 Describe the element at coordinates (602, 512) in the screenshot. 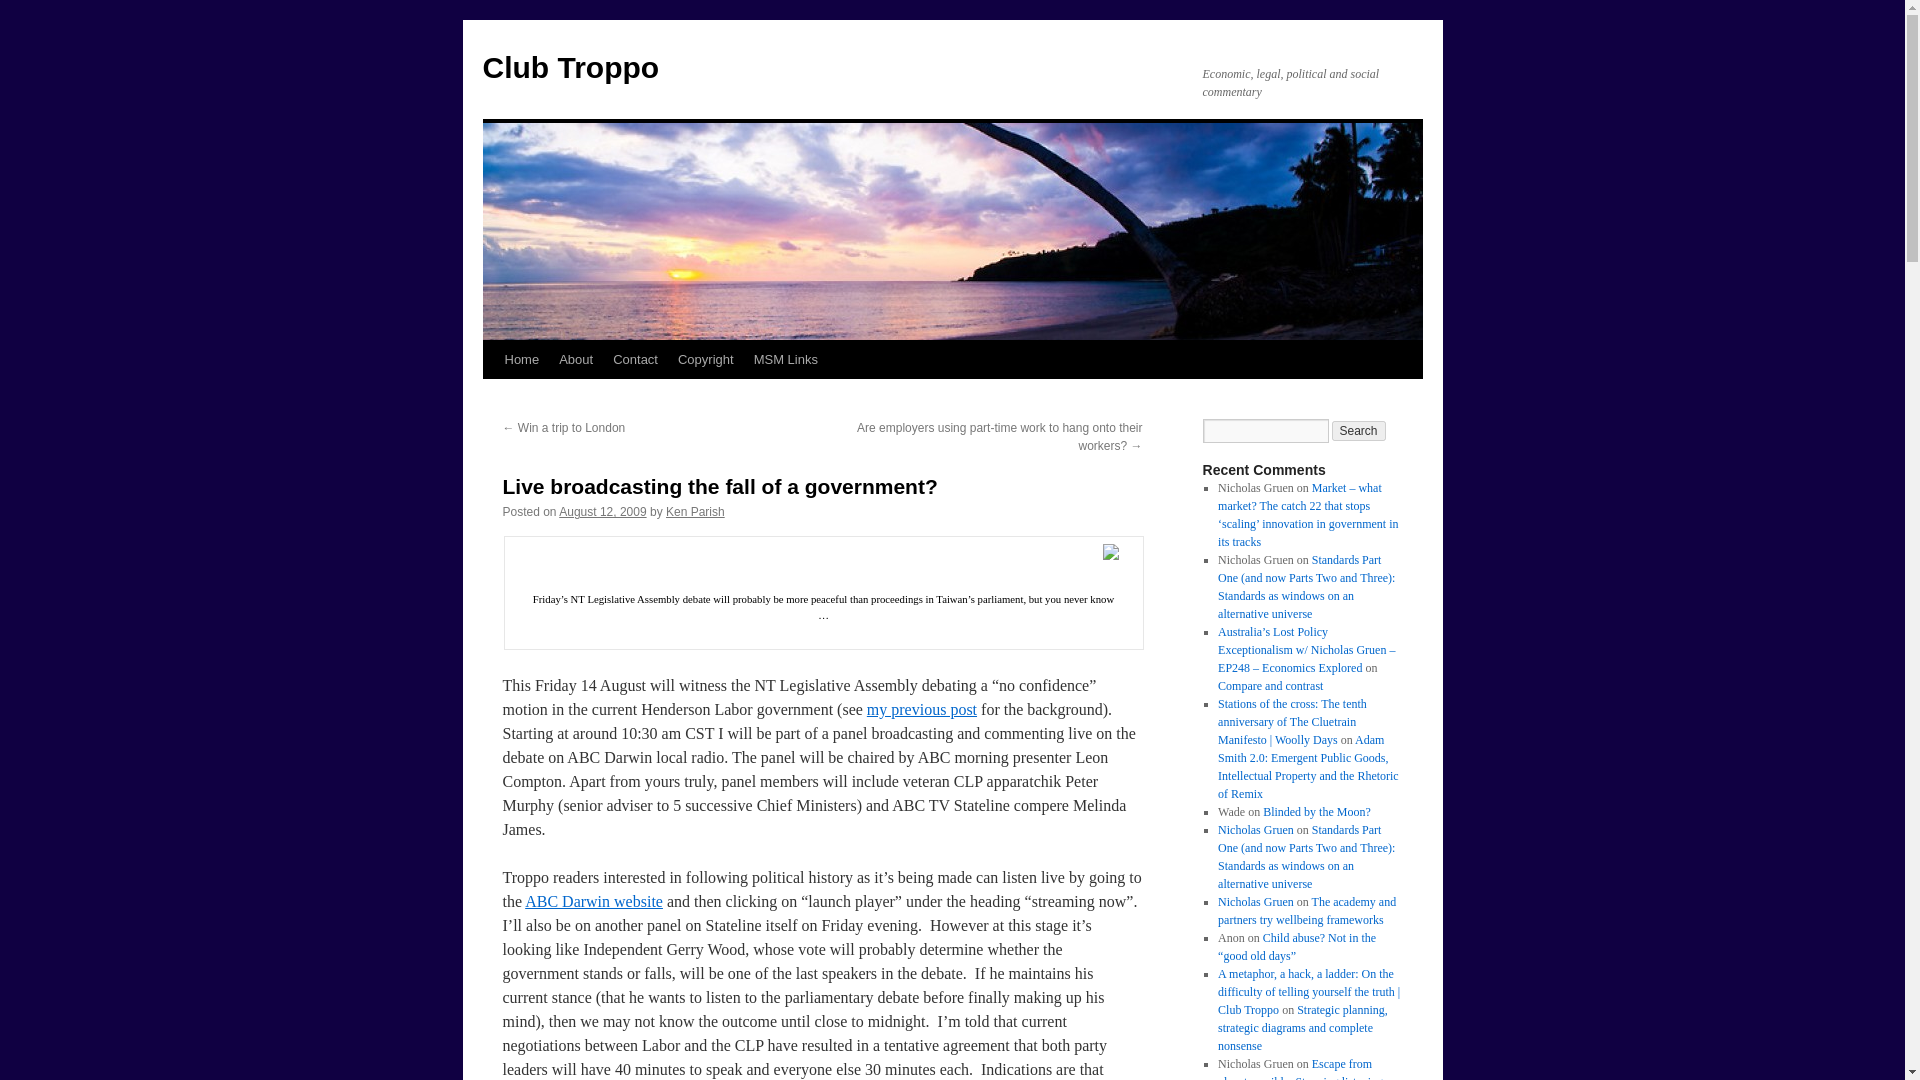

I see `12:13 pm` at that location.